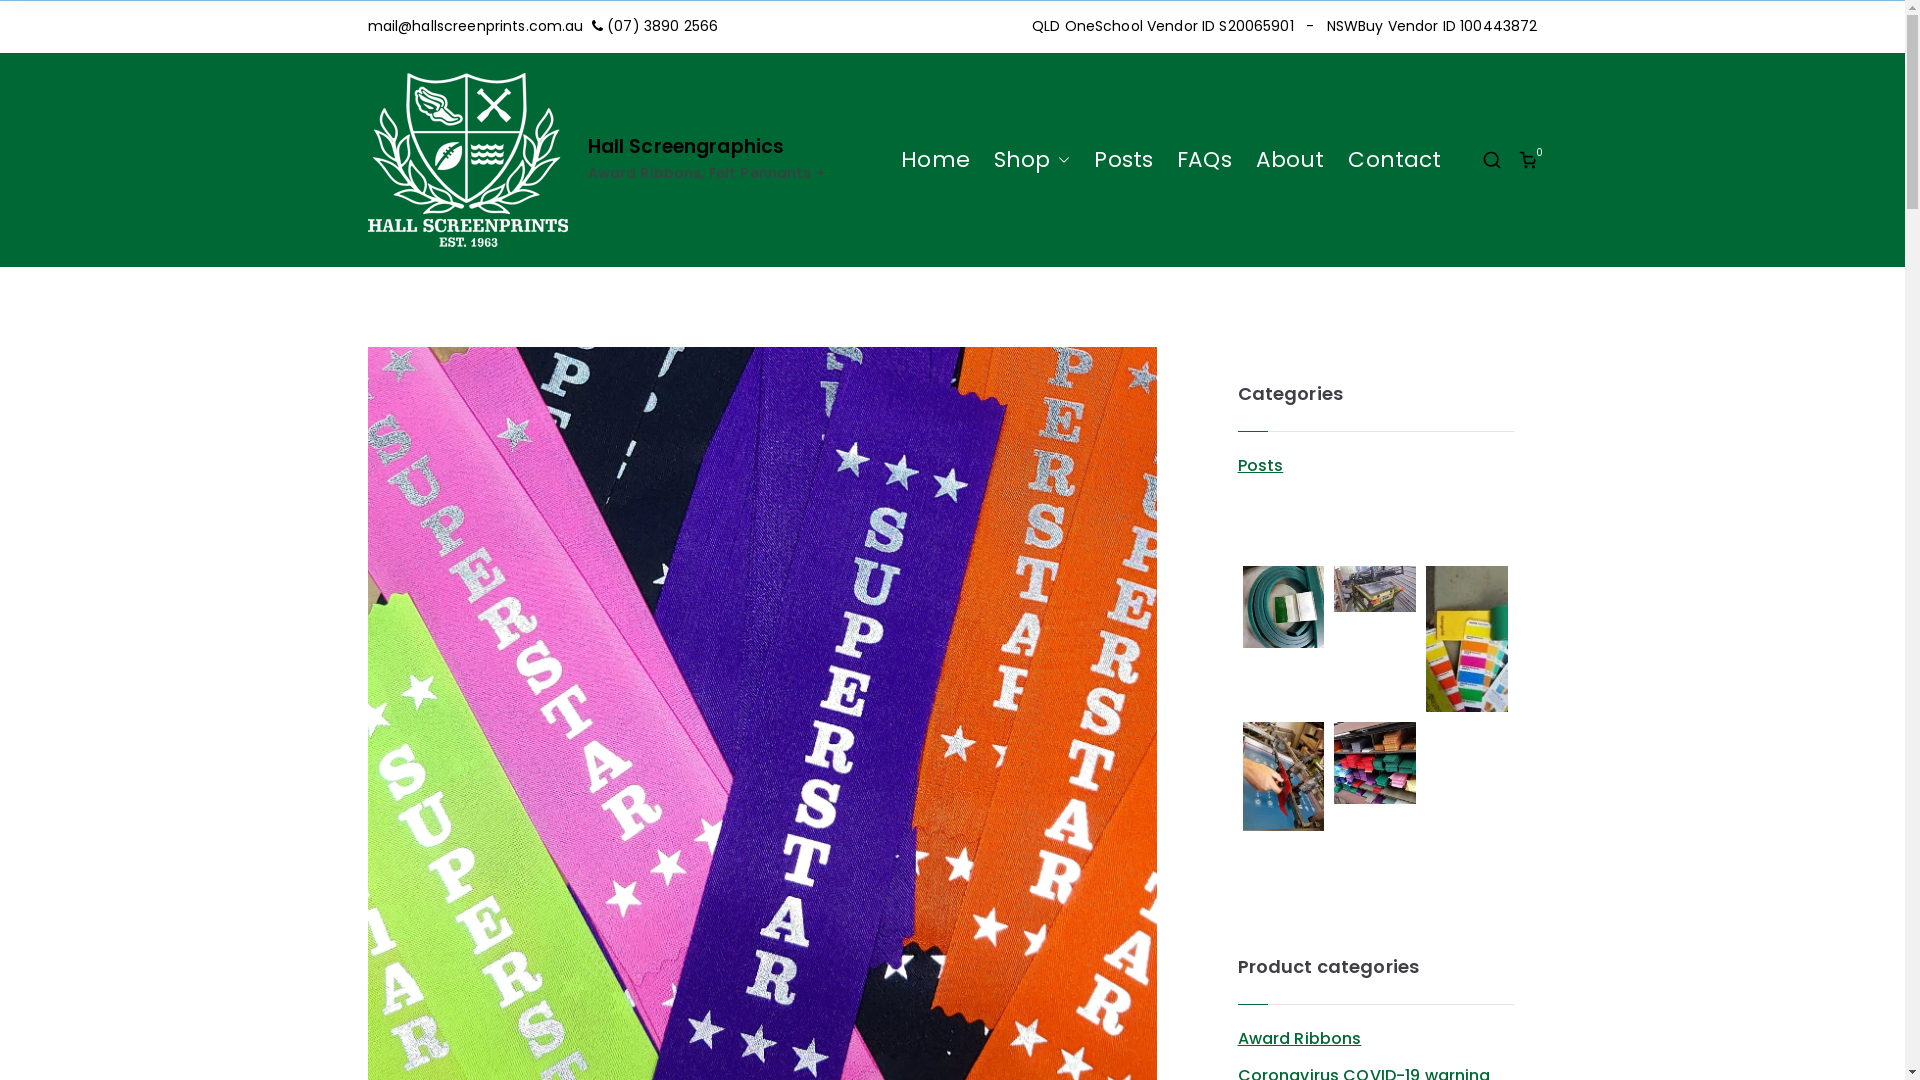  I want to click on Home, so click(936, 160).